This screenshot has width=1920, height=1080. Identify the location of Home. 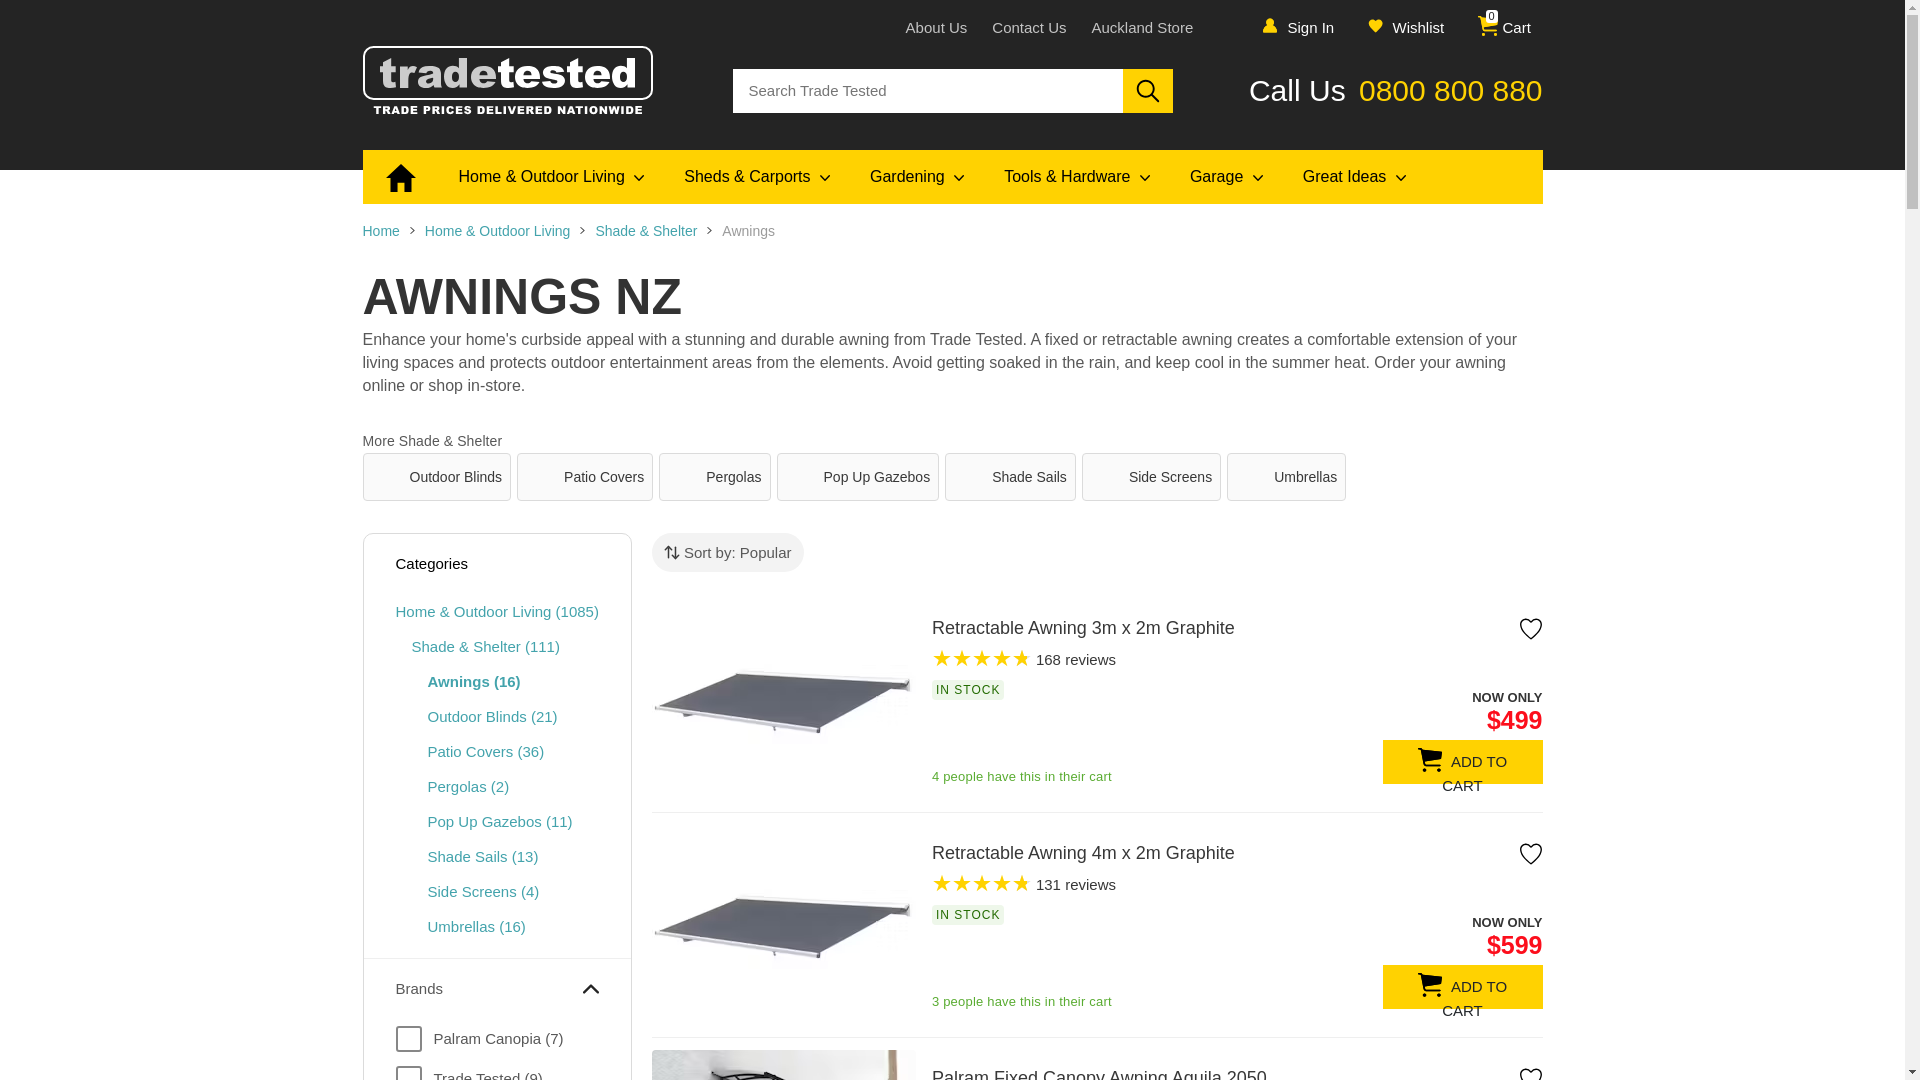
(380, 230).